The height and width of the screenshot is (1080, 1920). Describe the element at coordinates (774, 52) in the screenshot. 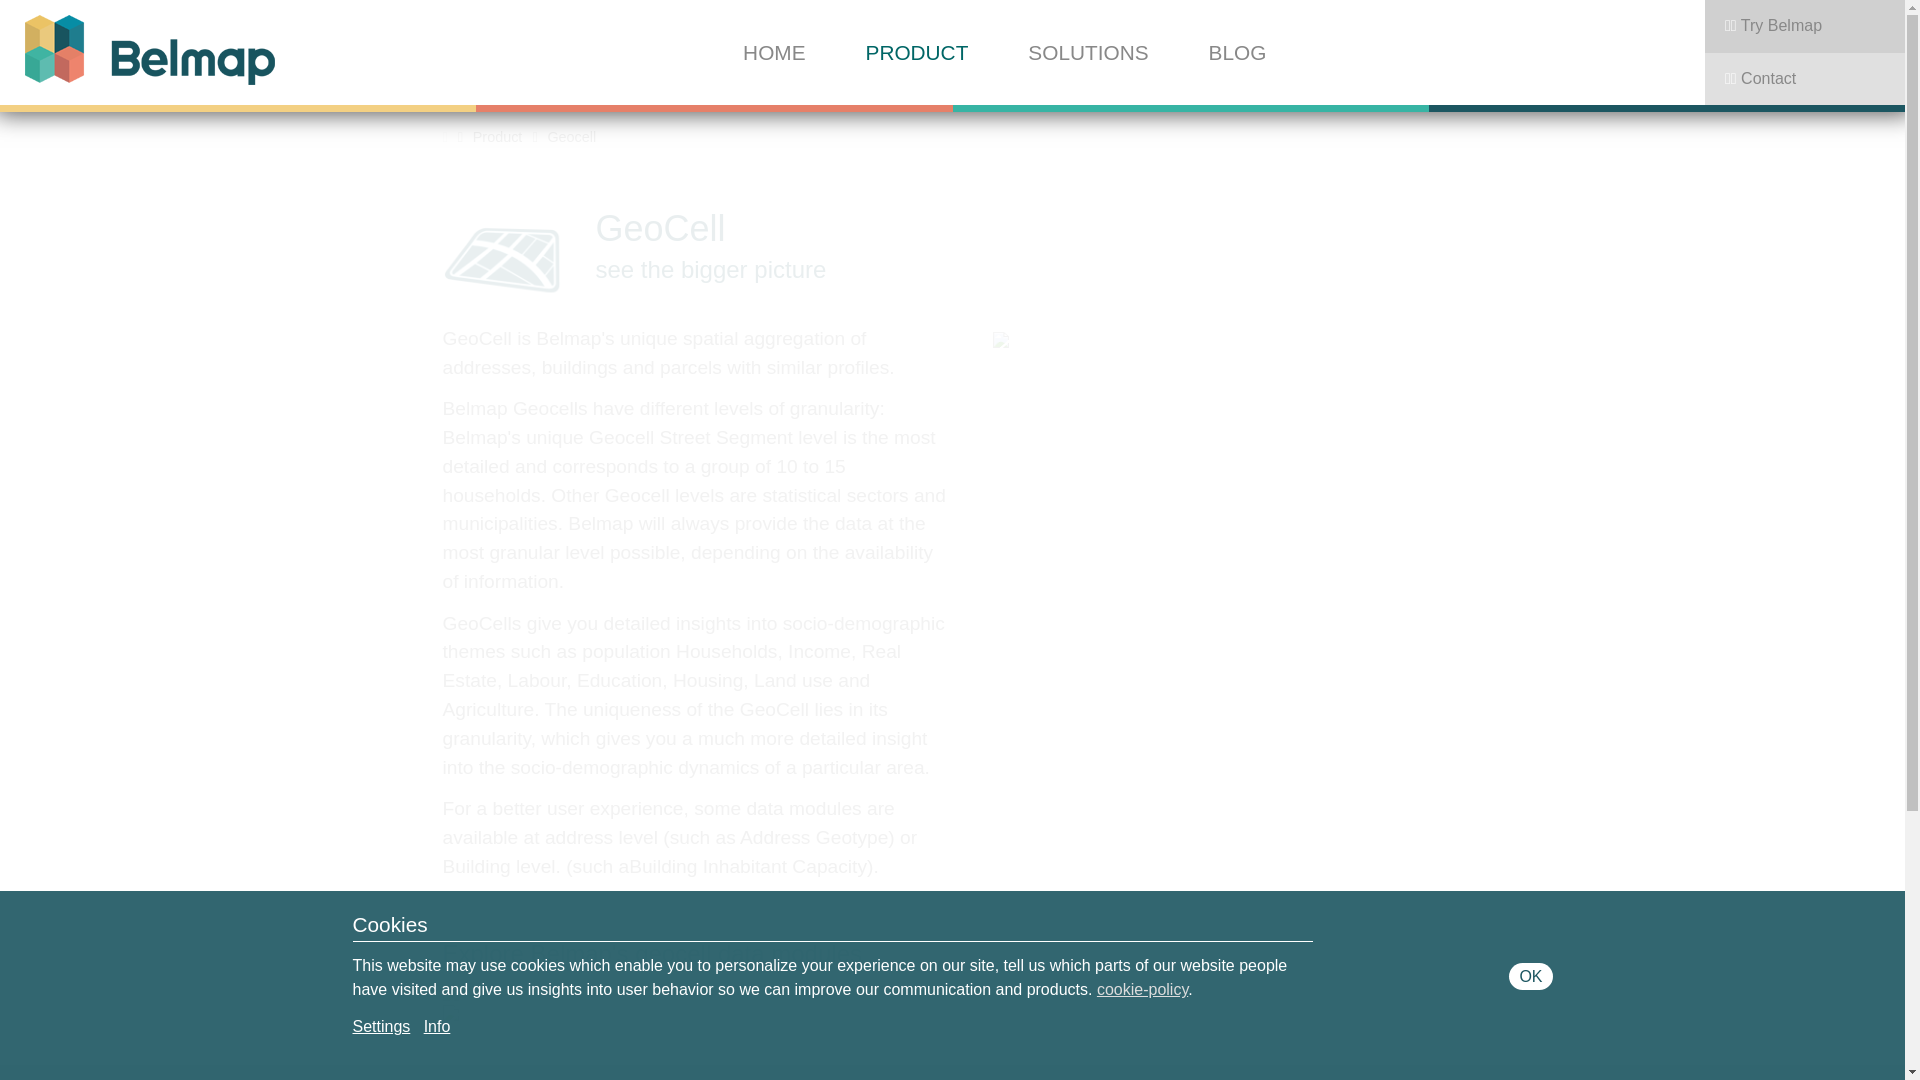

I see `HOME` at that location.